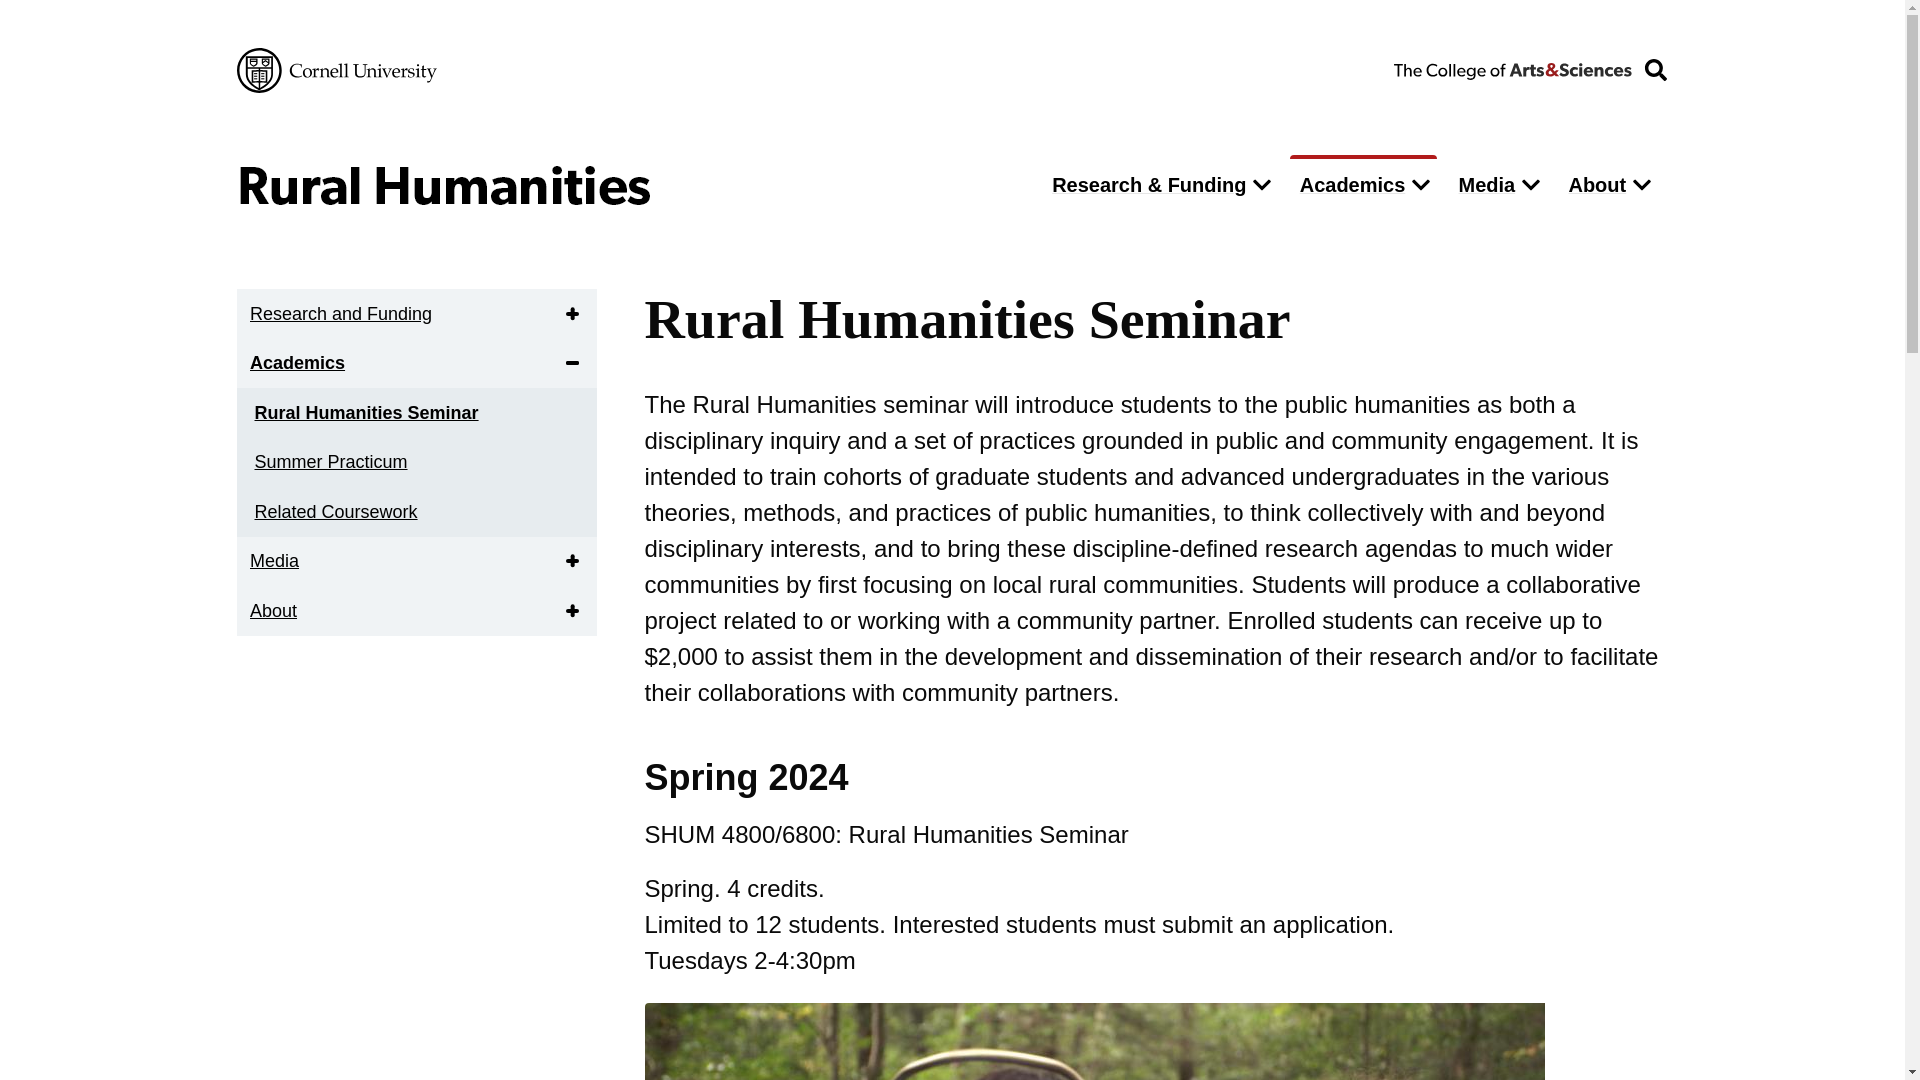 The width and height of the screenshot is (1920, 1080). What do you see at coordinates (1348, 184) in the screenshot?
I see `Academics` at bounding box center [1348, 184].